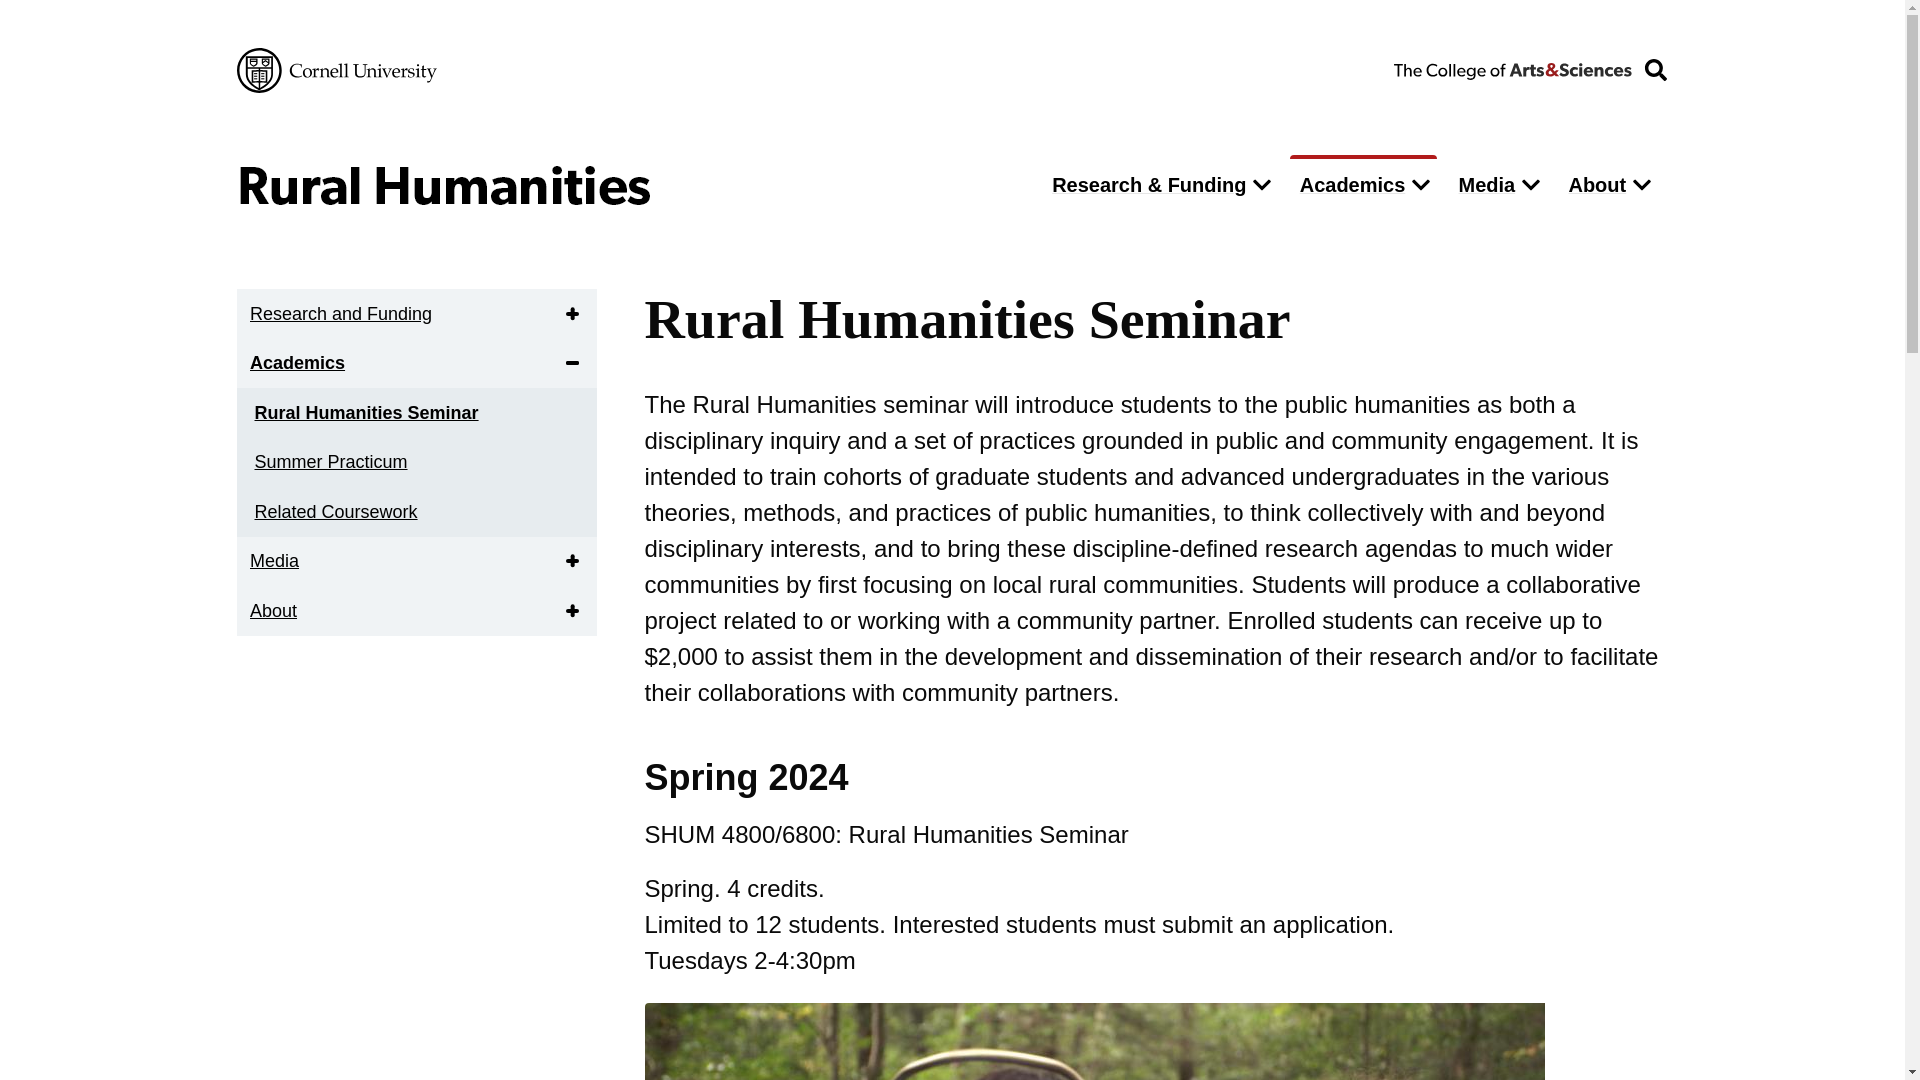 The width and height of the screenshot is (1920, 1080). What do you see at coordinates (1348, 184) in the screenshot?
I see `Academics` at bounding box center [1348, 184].